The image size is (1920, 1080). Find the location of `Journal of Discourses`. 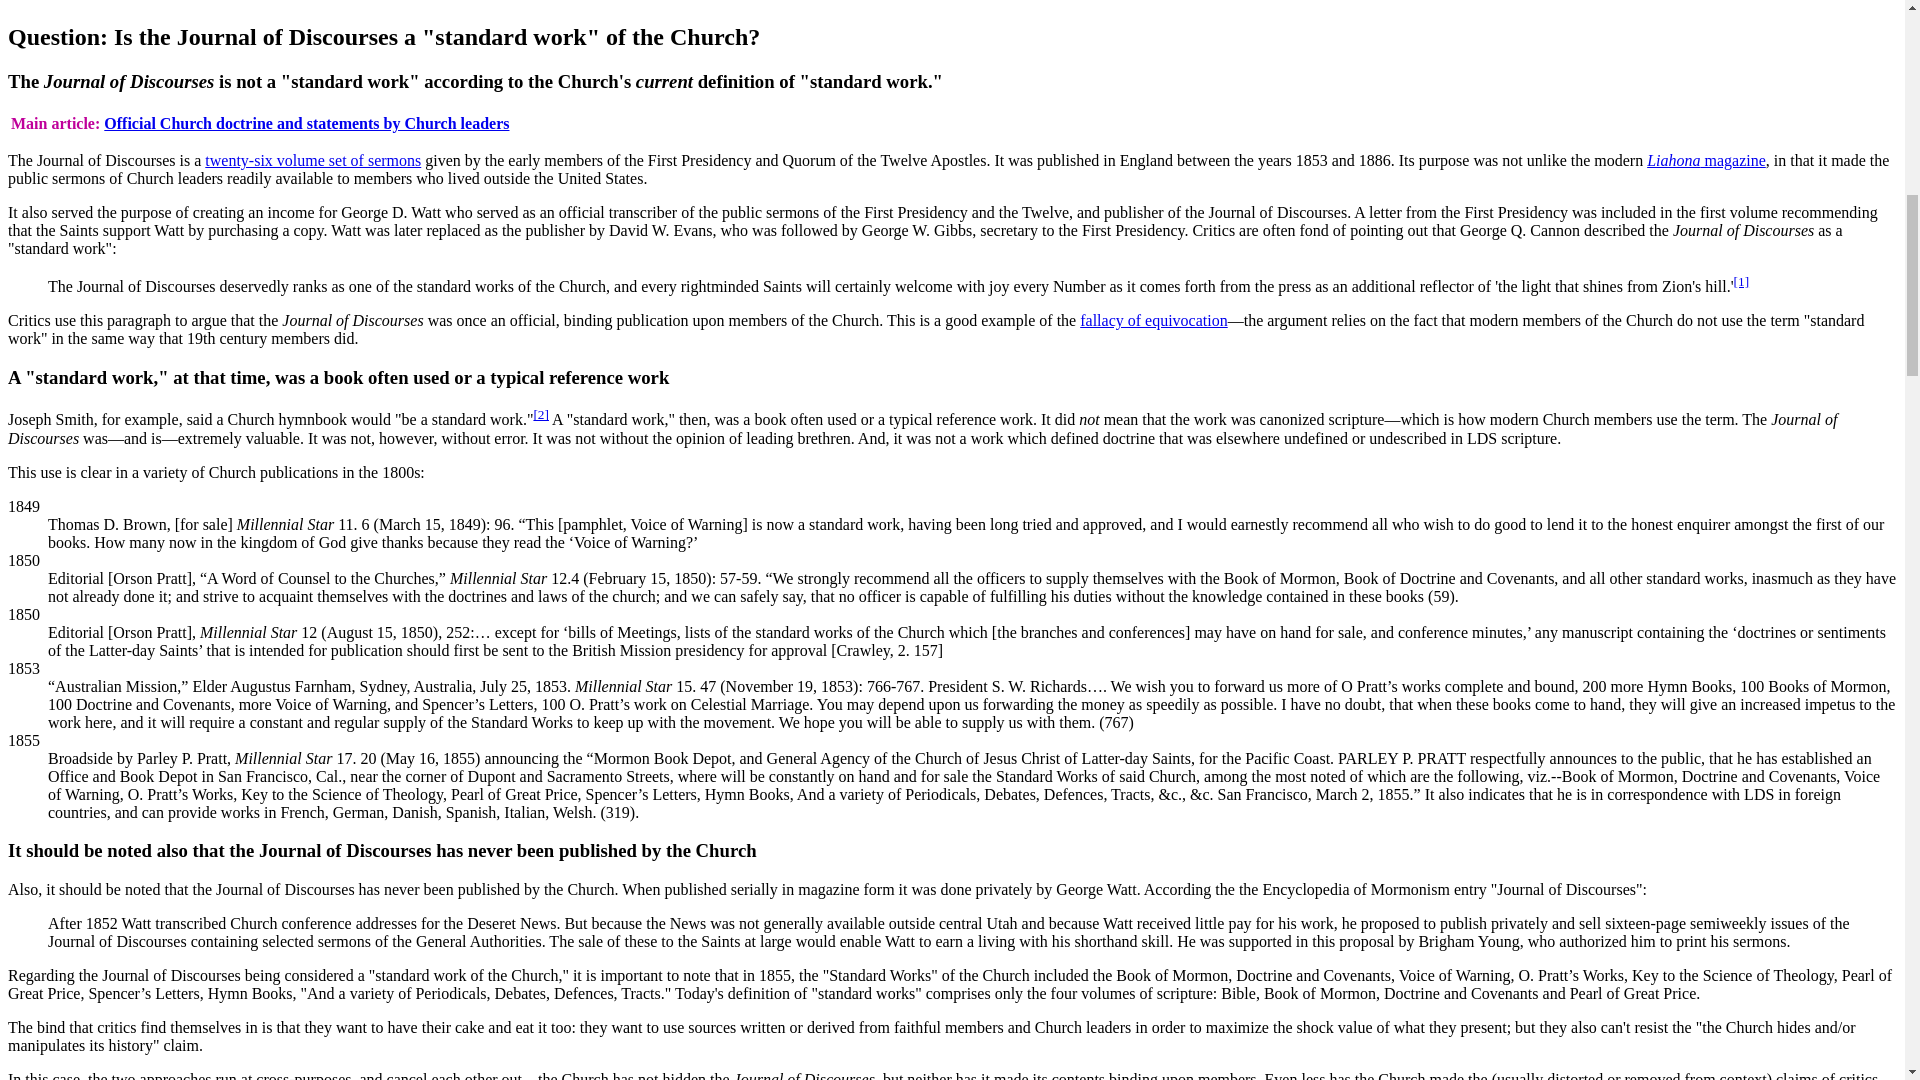

Journal of Discourses is located at coordinates (312, 160).